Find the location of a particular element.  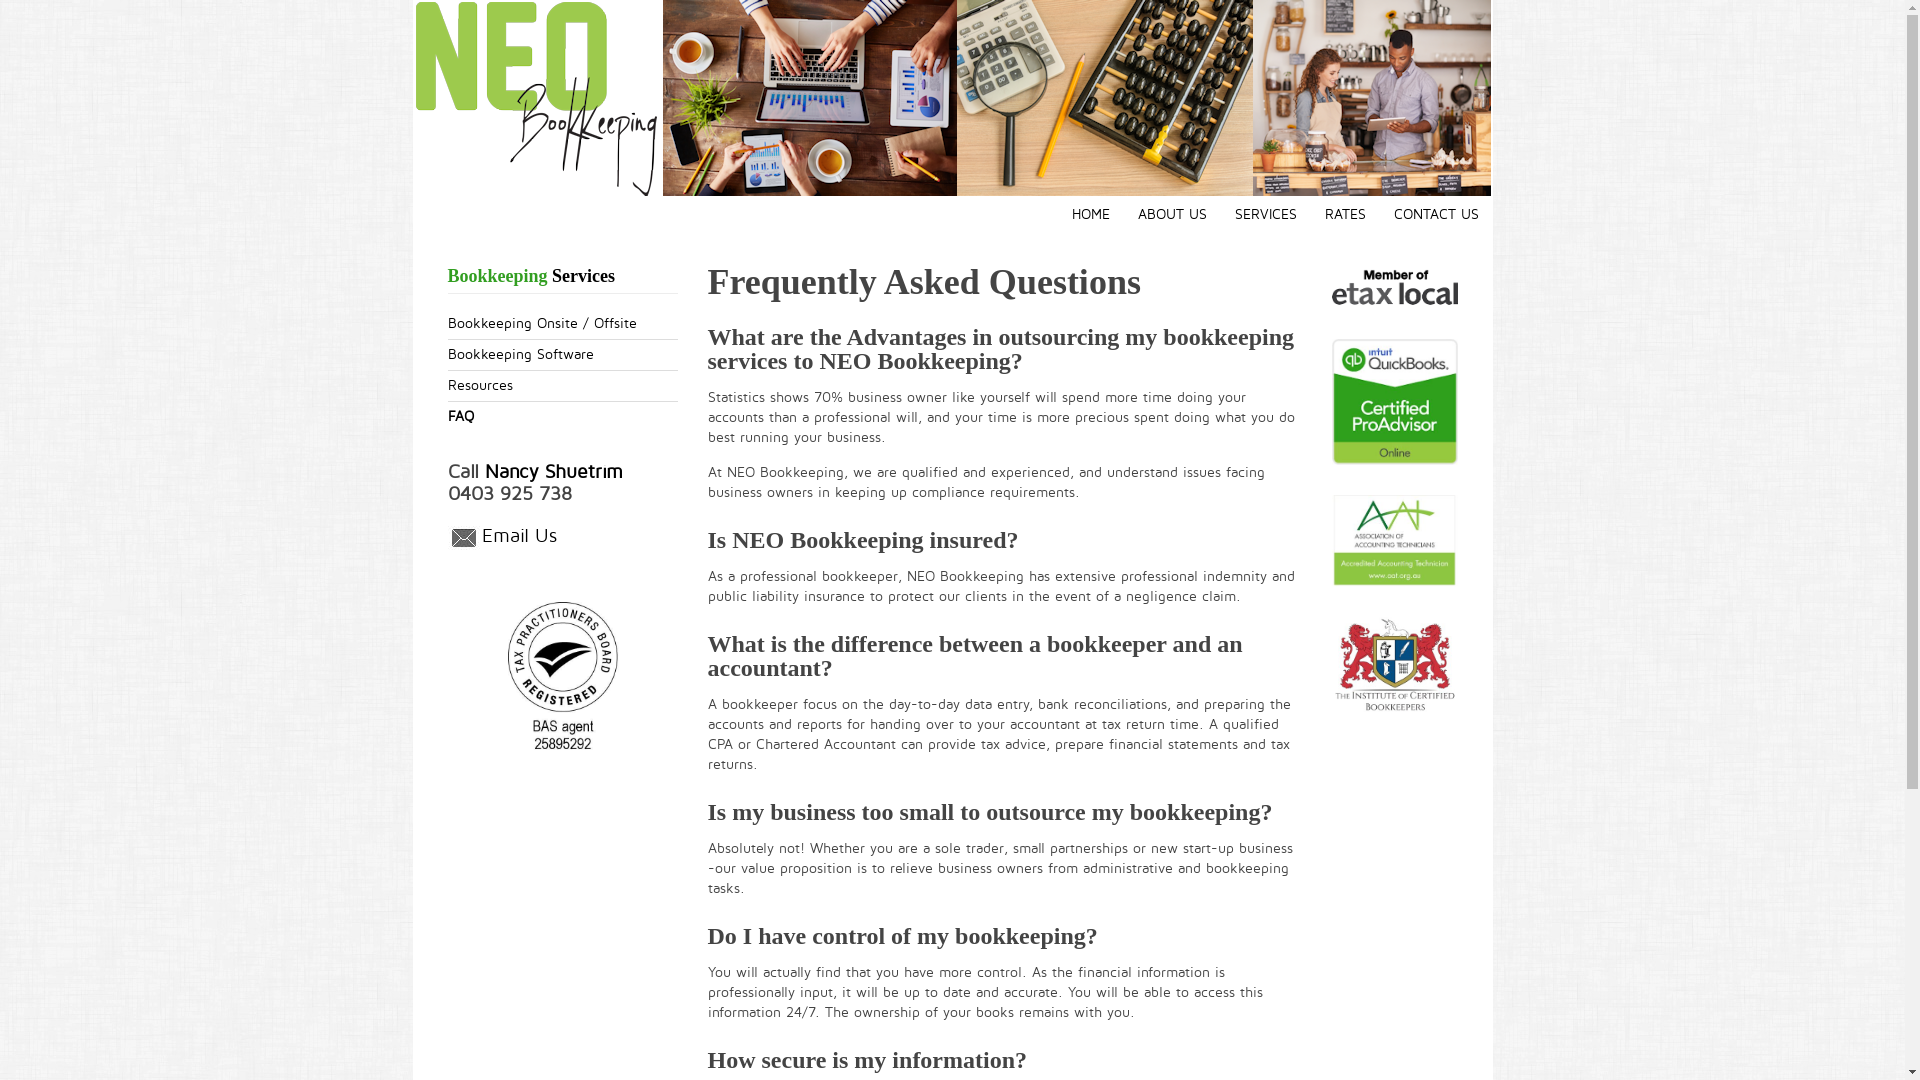

RATES is located at coordinates (1344, 215).